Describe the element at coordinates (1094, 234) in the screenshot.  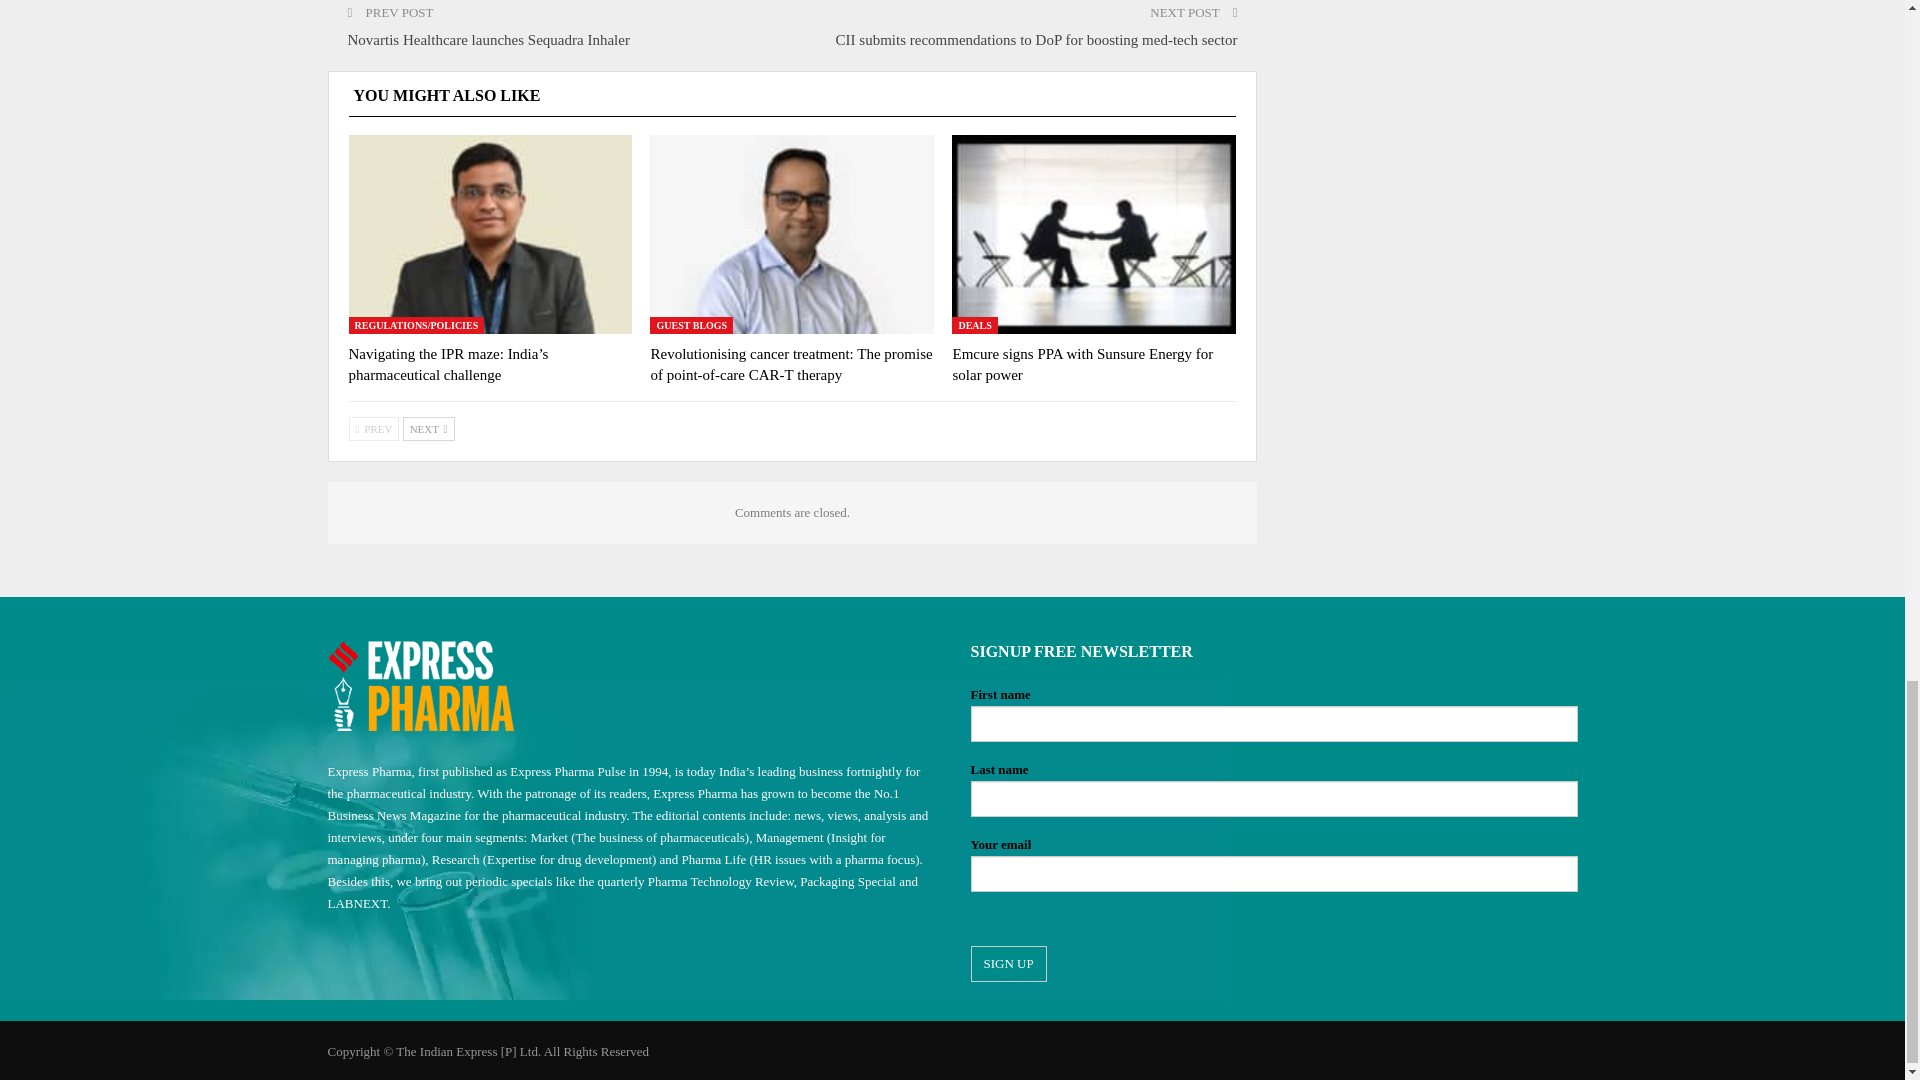
I see `Emcure signs PPA with Sunsure Energy for solar power` at that location.